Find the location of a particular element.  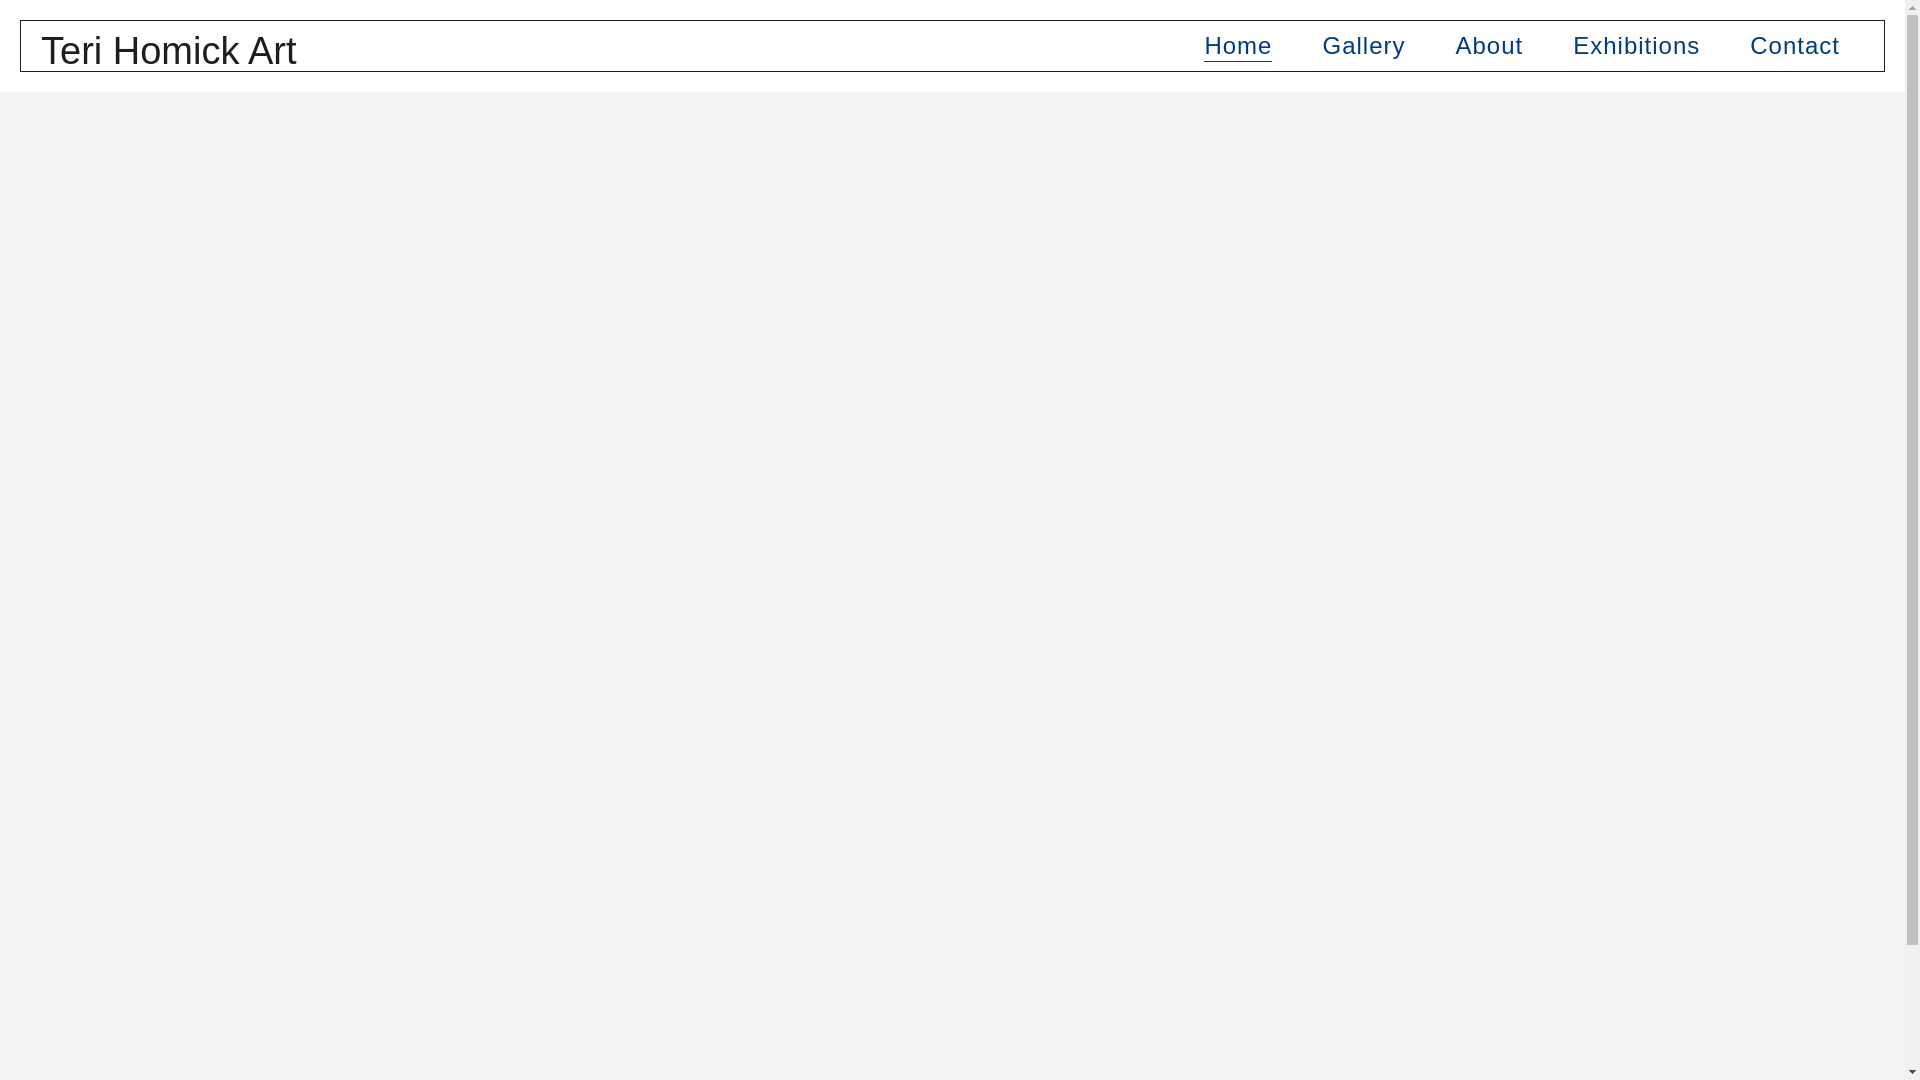

Gallery is located at coordinates (1364, 46).